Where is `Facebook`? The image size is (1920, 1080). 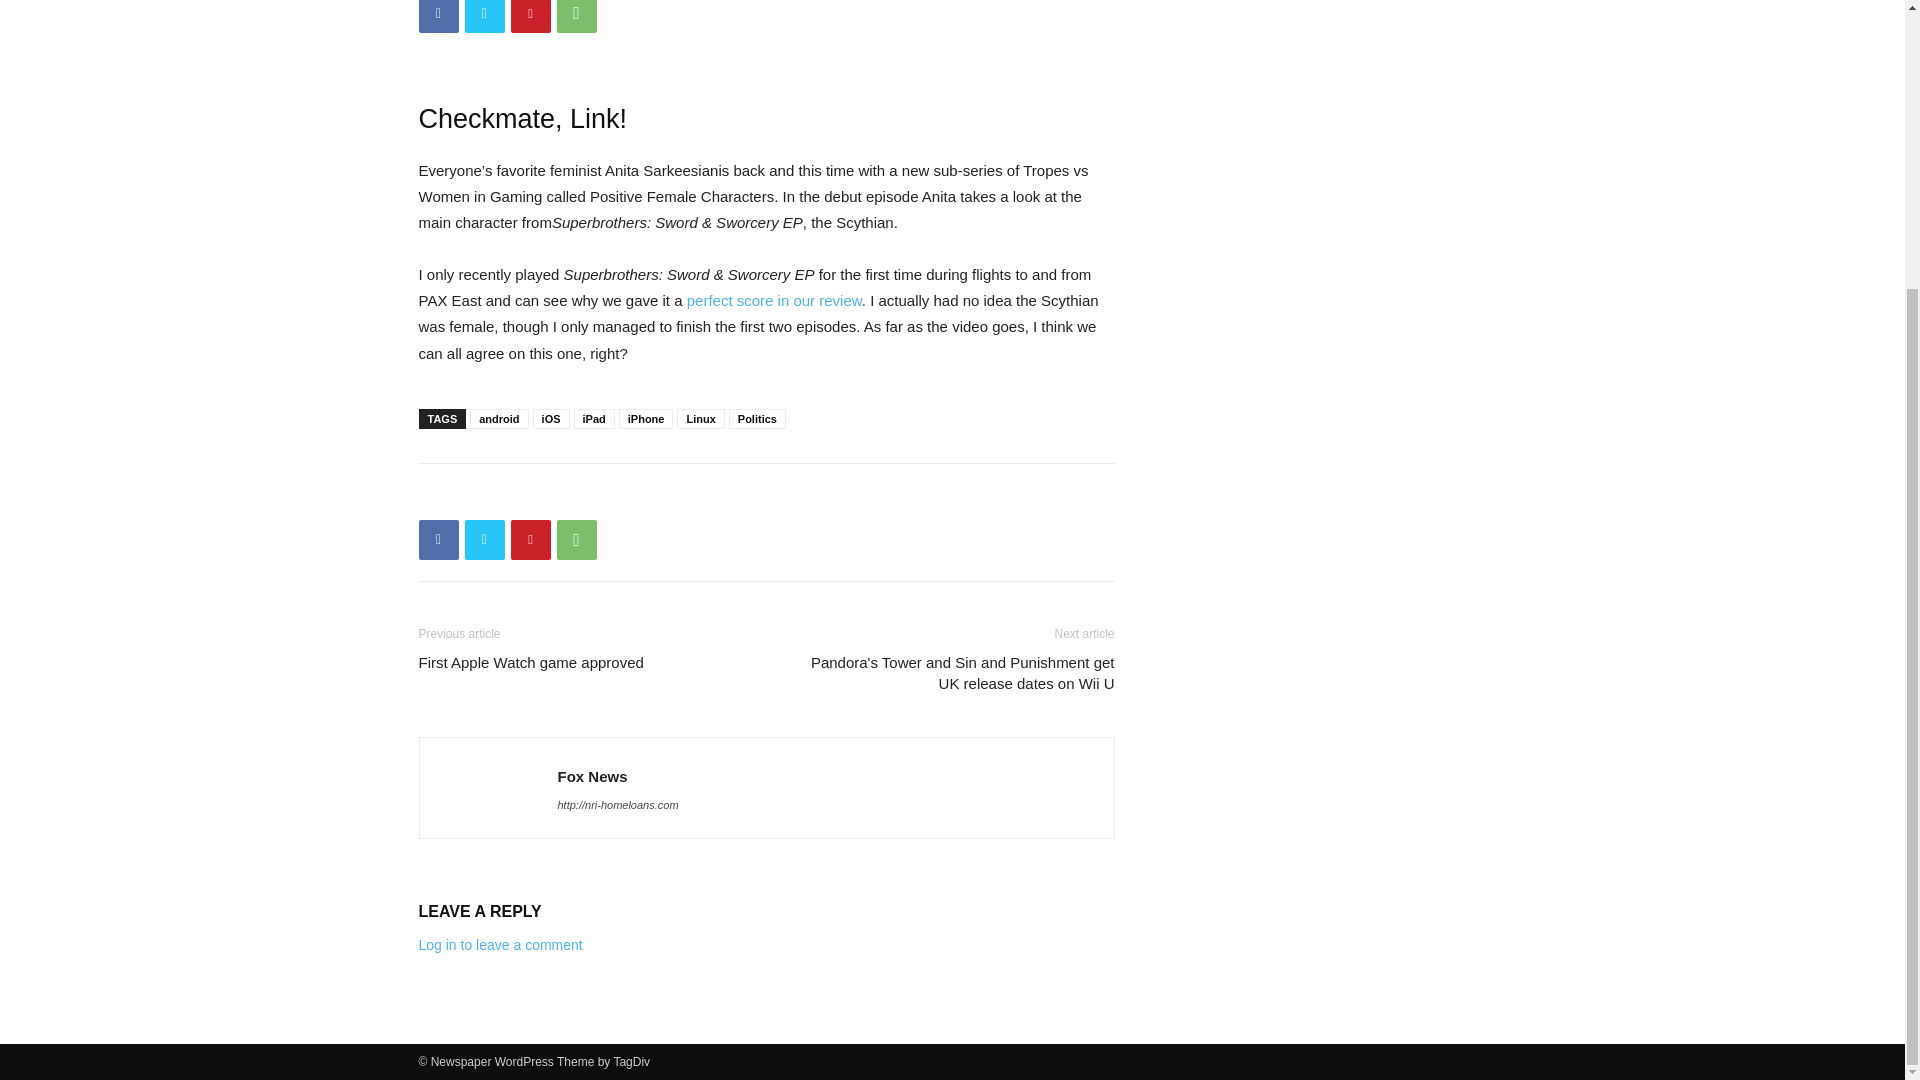 Facebook is located at coordinates (438, 16).